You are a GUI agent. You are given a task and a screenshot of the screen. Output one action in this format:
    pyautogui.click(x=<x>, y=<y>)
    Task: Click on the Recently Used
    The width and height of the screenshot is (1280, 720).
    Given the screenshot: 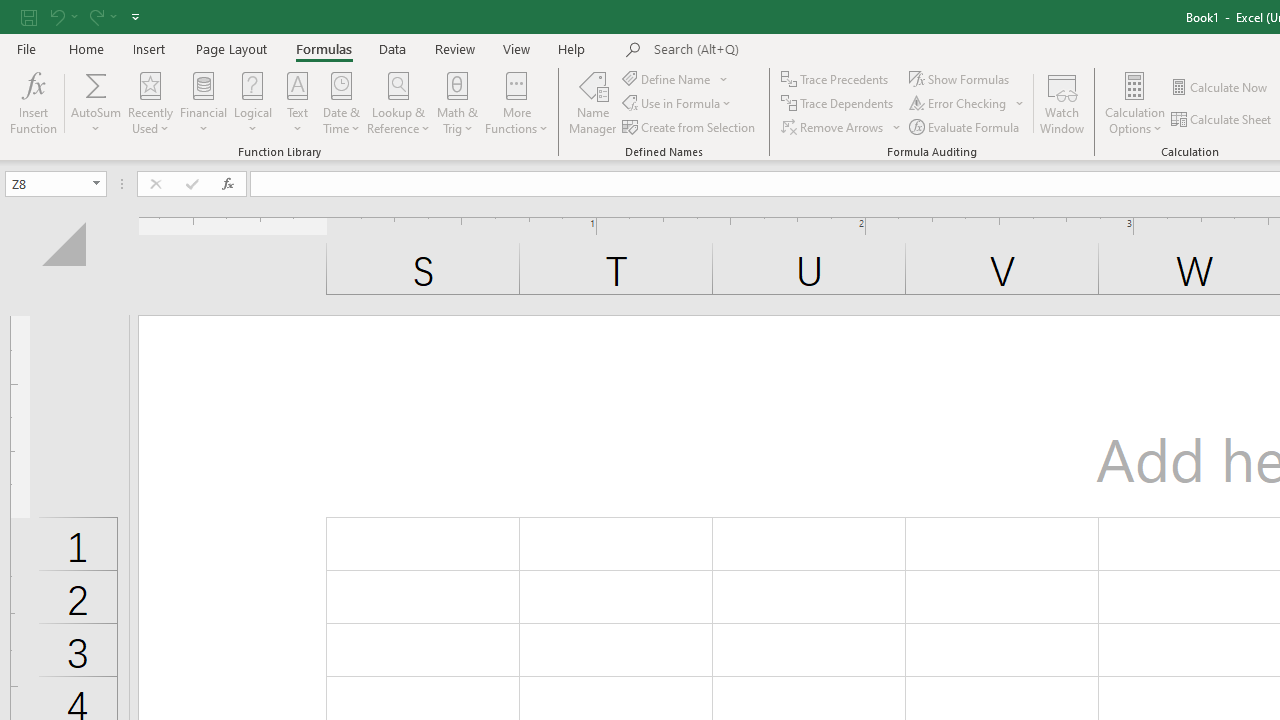 What is the action you would take?
    pyautogui.click(x=150, y=102)
    